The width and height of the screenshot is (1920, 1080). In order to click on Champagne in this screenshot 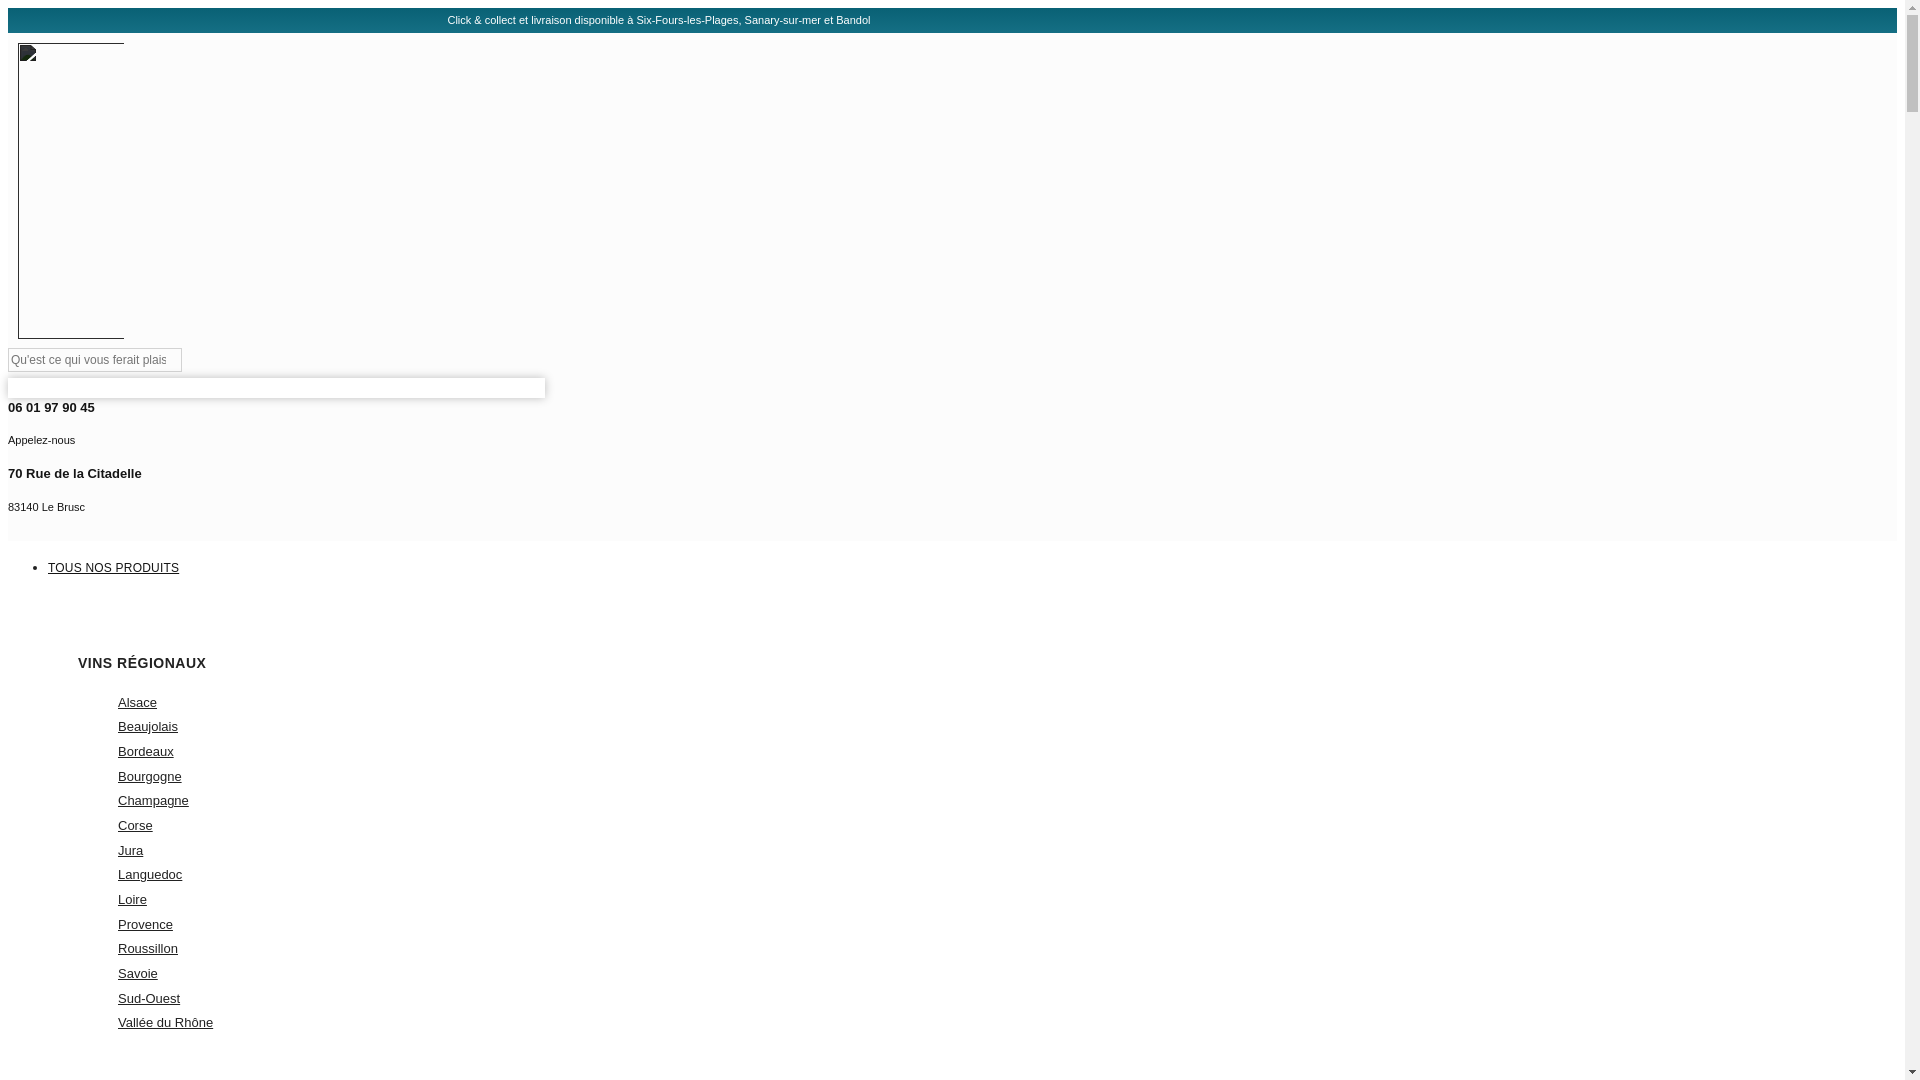, I will do `click(152, 800)`.